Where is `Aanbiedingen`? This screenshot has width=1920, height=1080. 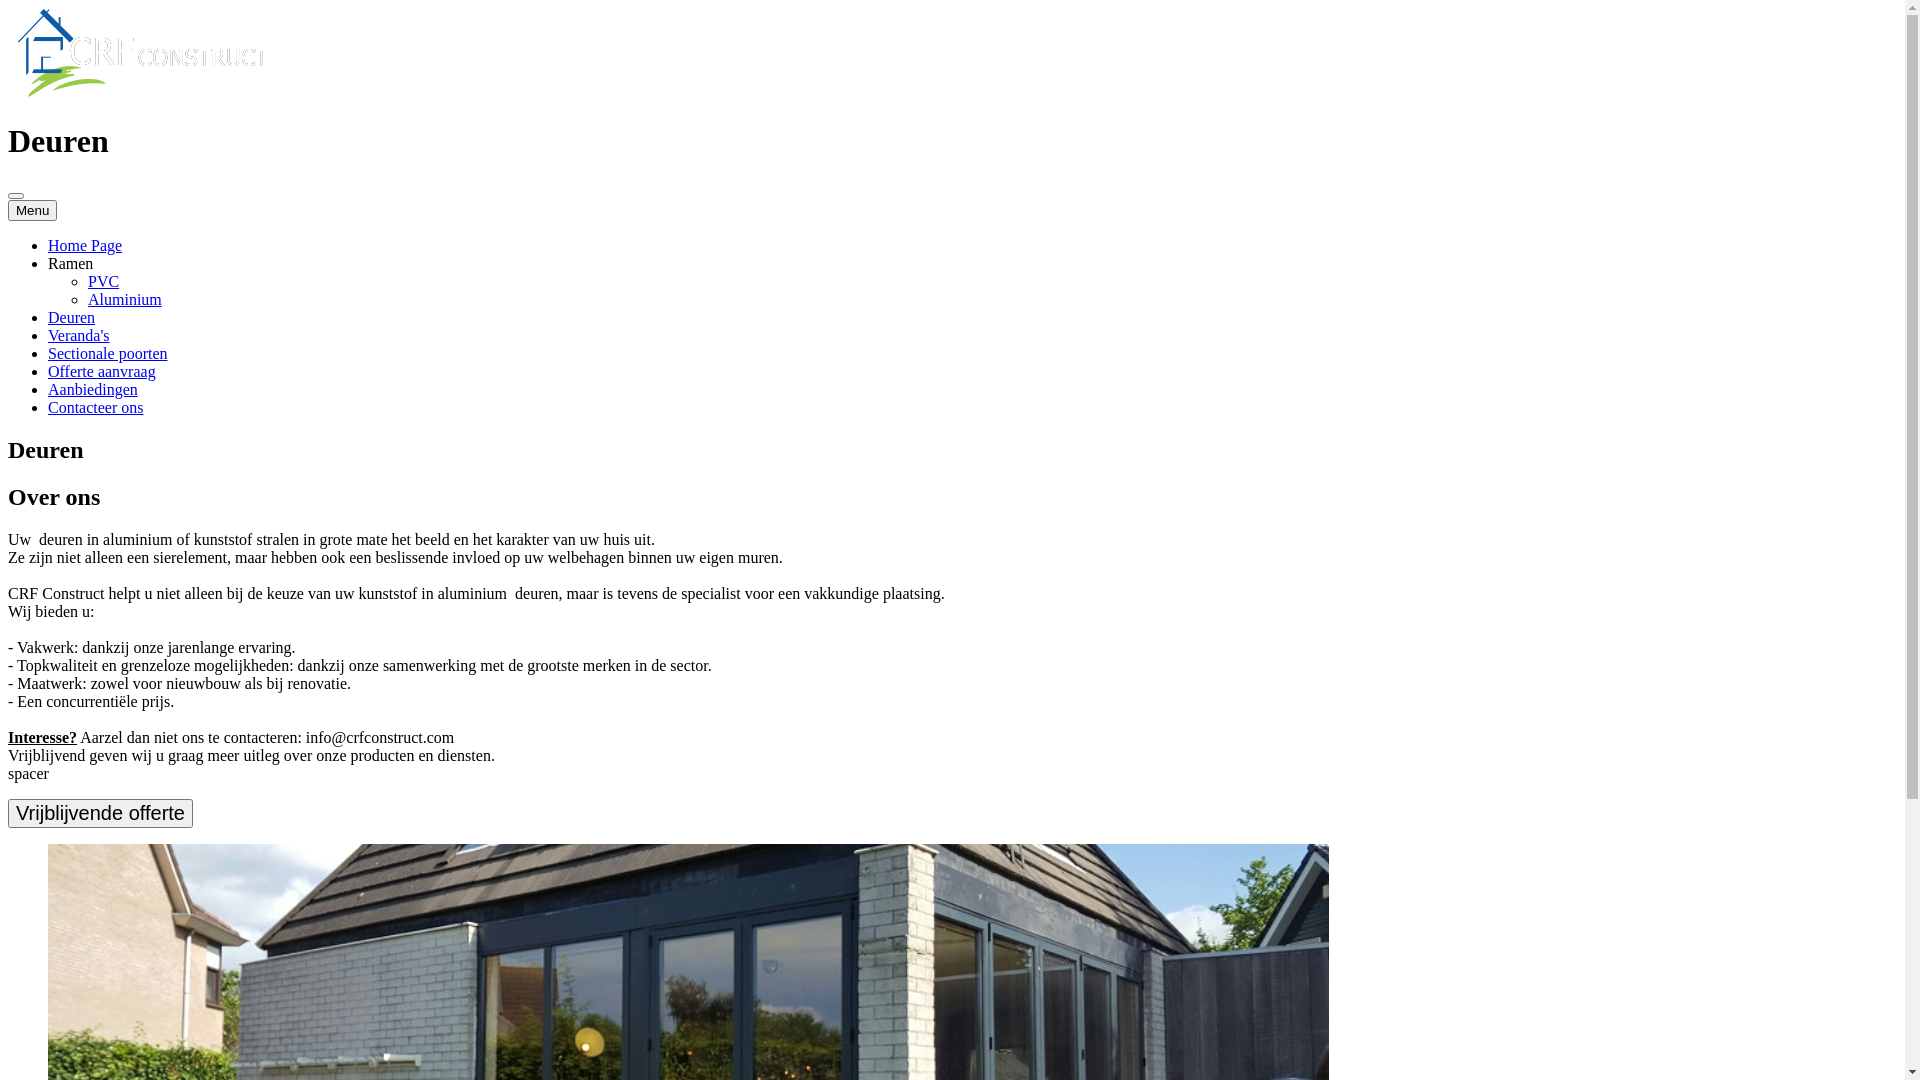
Aanbiedingen is located at coordinates (93, 390).